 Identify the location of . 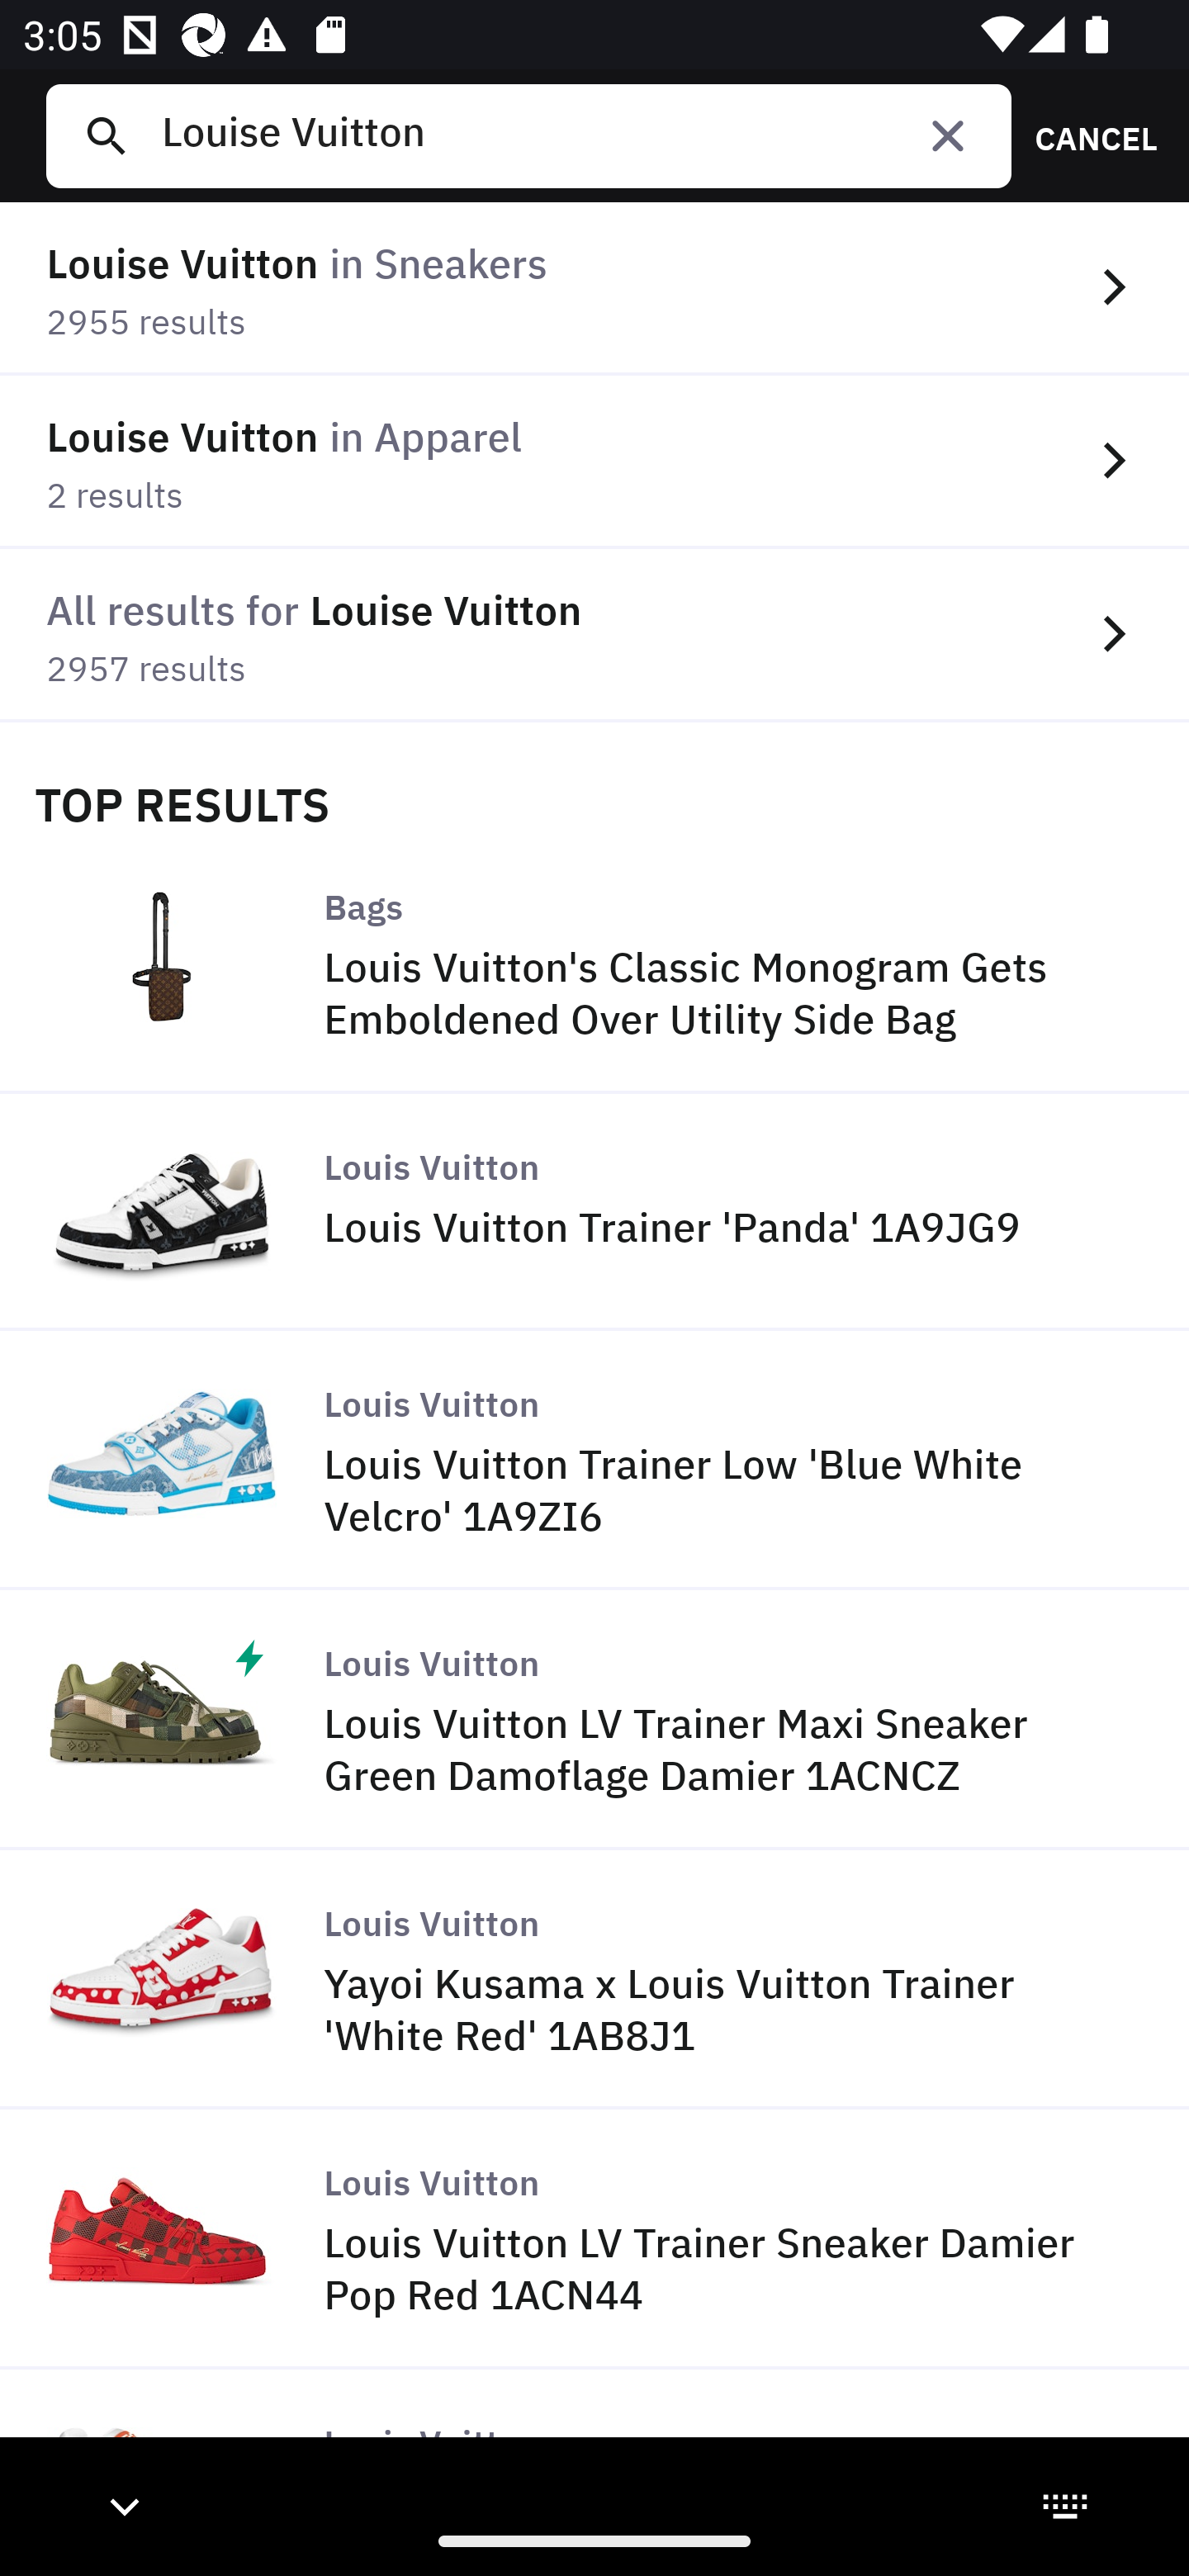
(948, 135).